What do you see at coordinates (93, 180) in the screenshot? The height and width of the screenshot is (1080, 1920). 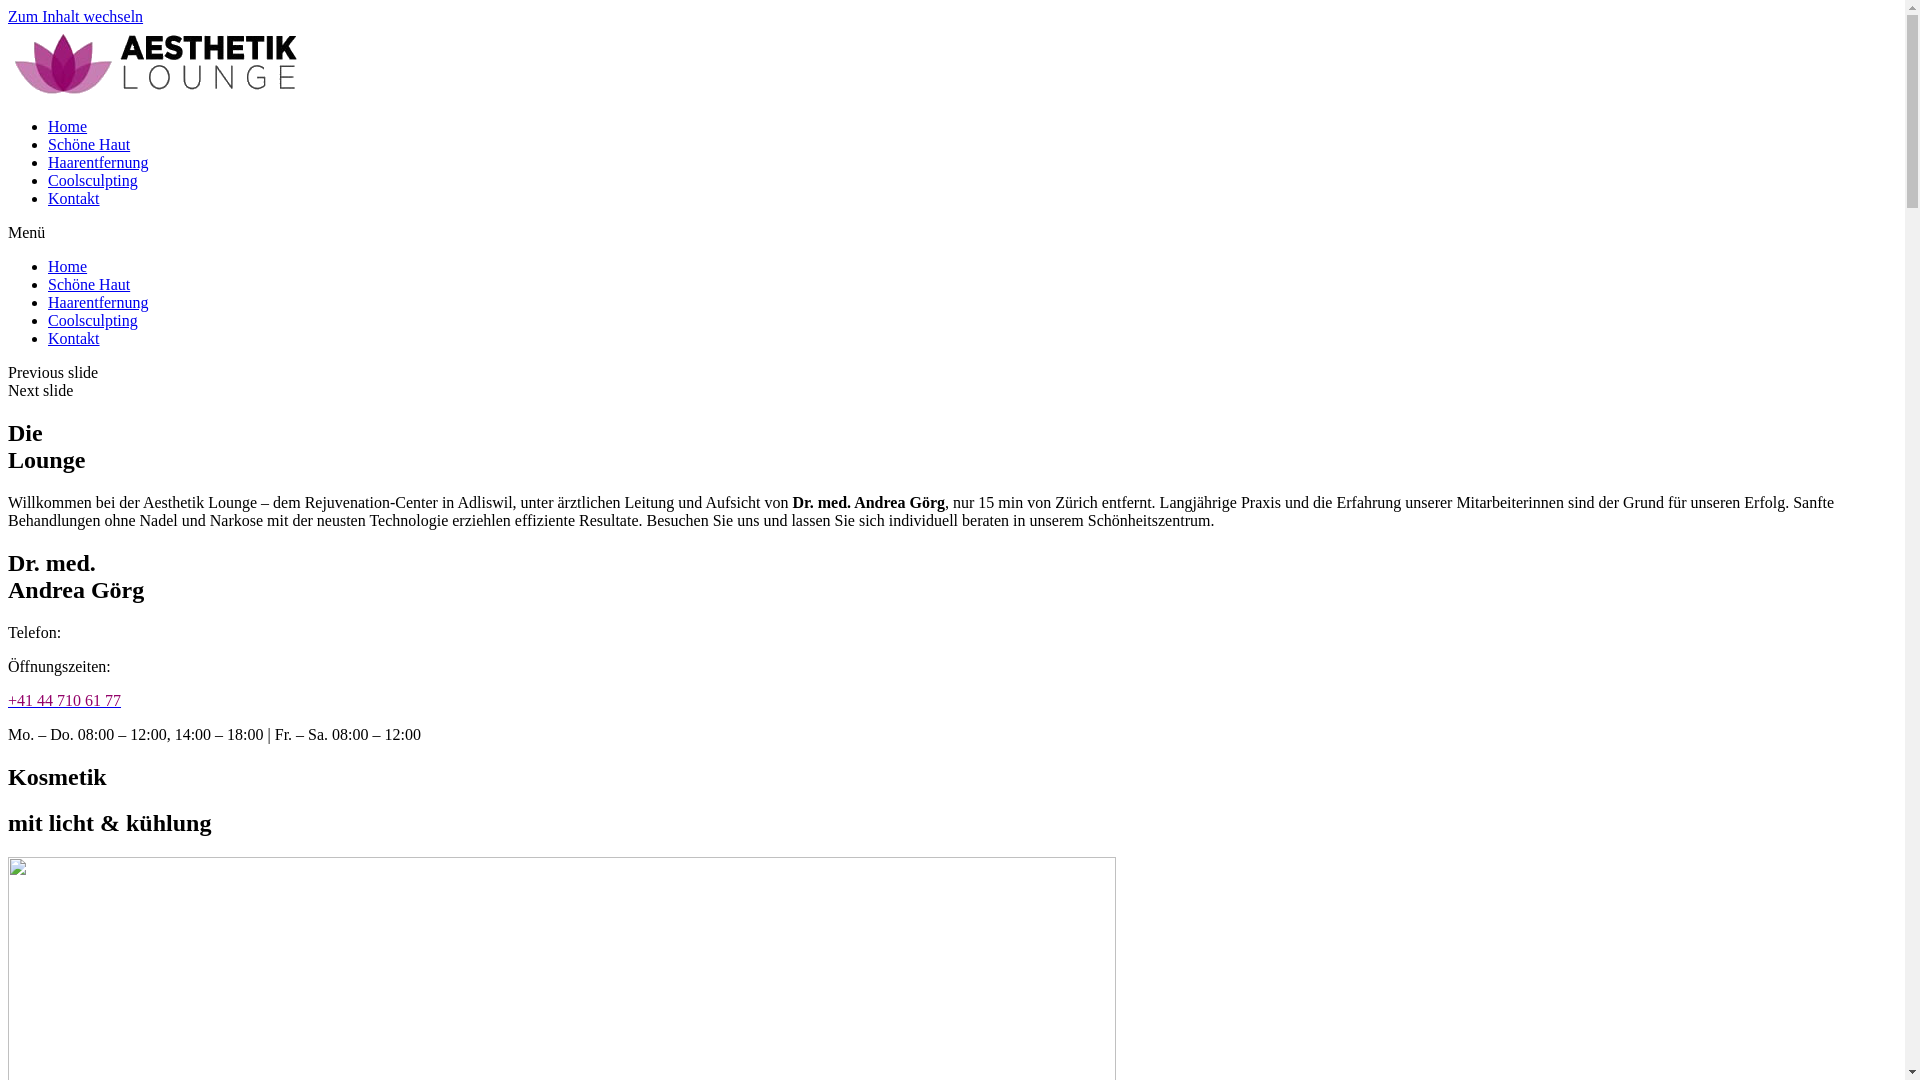 I see `Coolsculpting` at bounding box center [93, 180].